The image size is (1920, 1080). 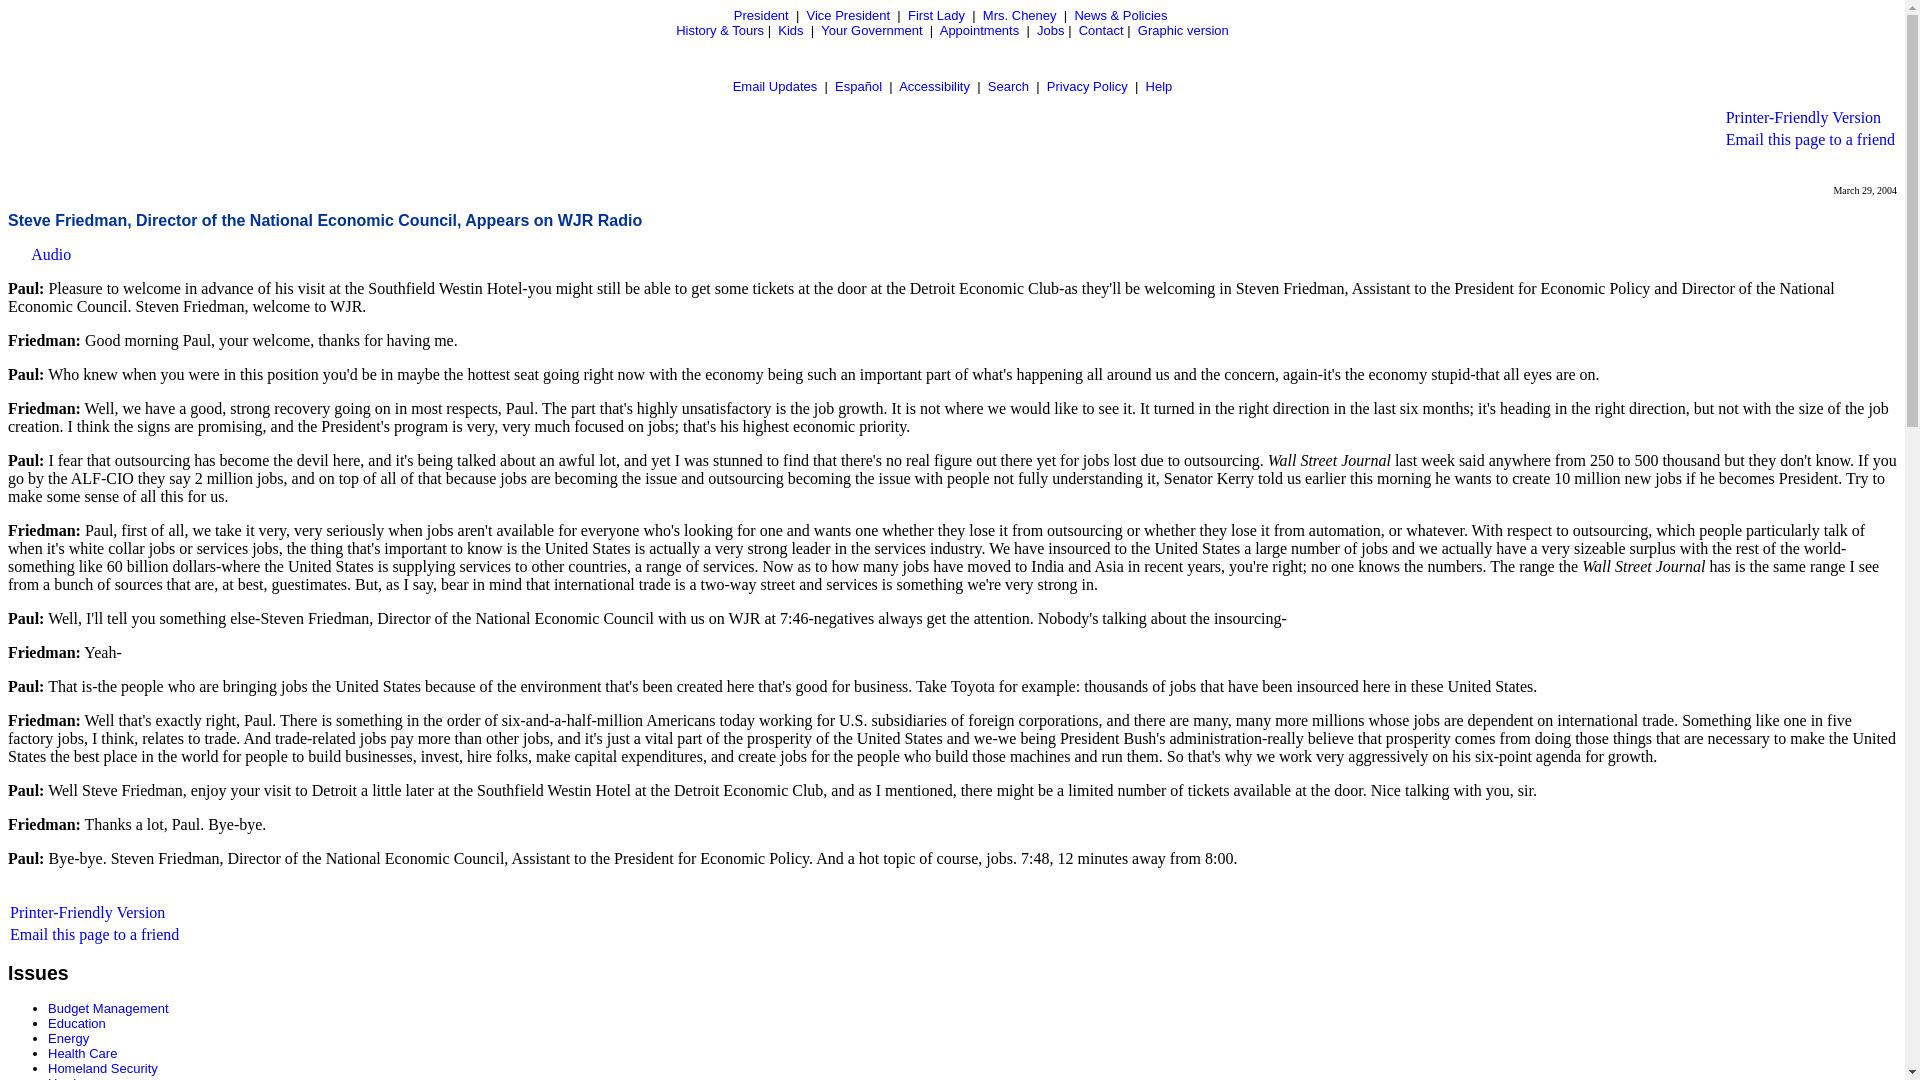 What do you see at coordinates (980, 30) in the screenshot?
I see `Appointments` at bounding box center [980, 30].